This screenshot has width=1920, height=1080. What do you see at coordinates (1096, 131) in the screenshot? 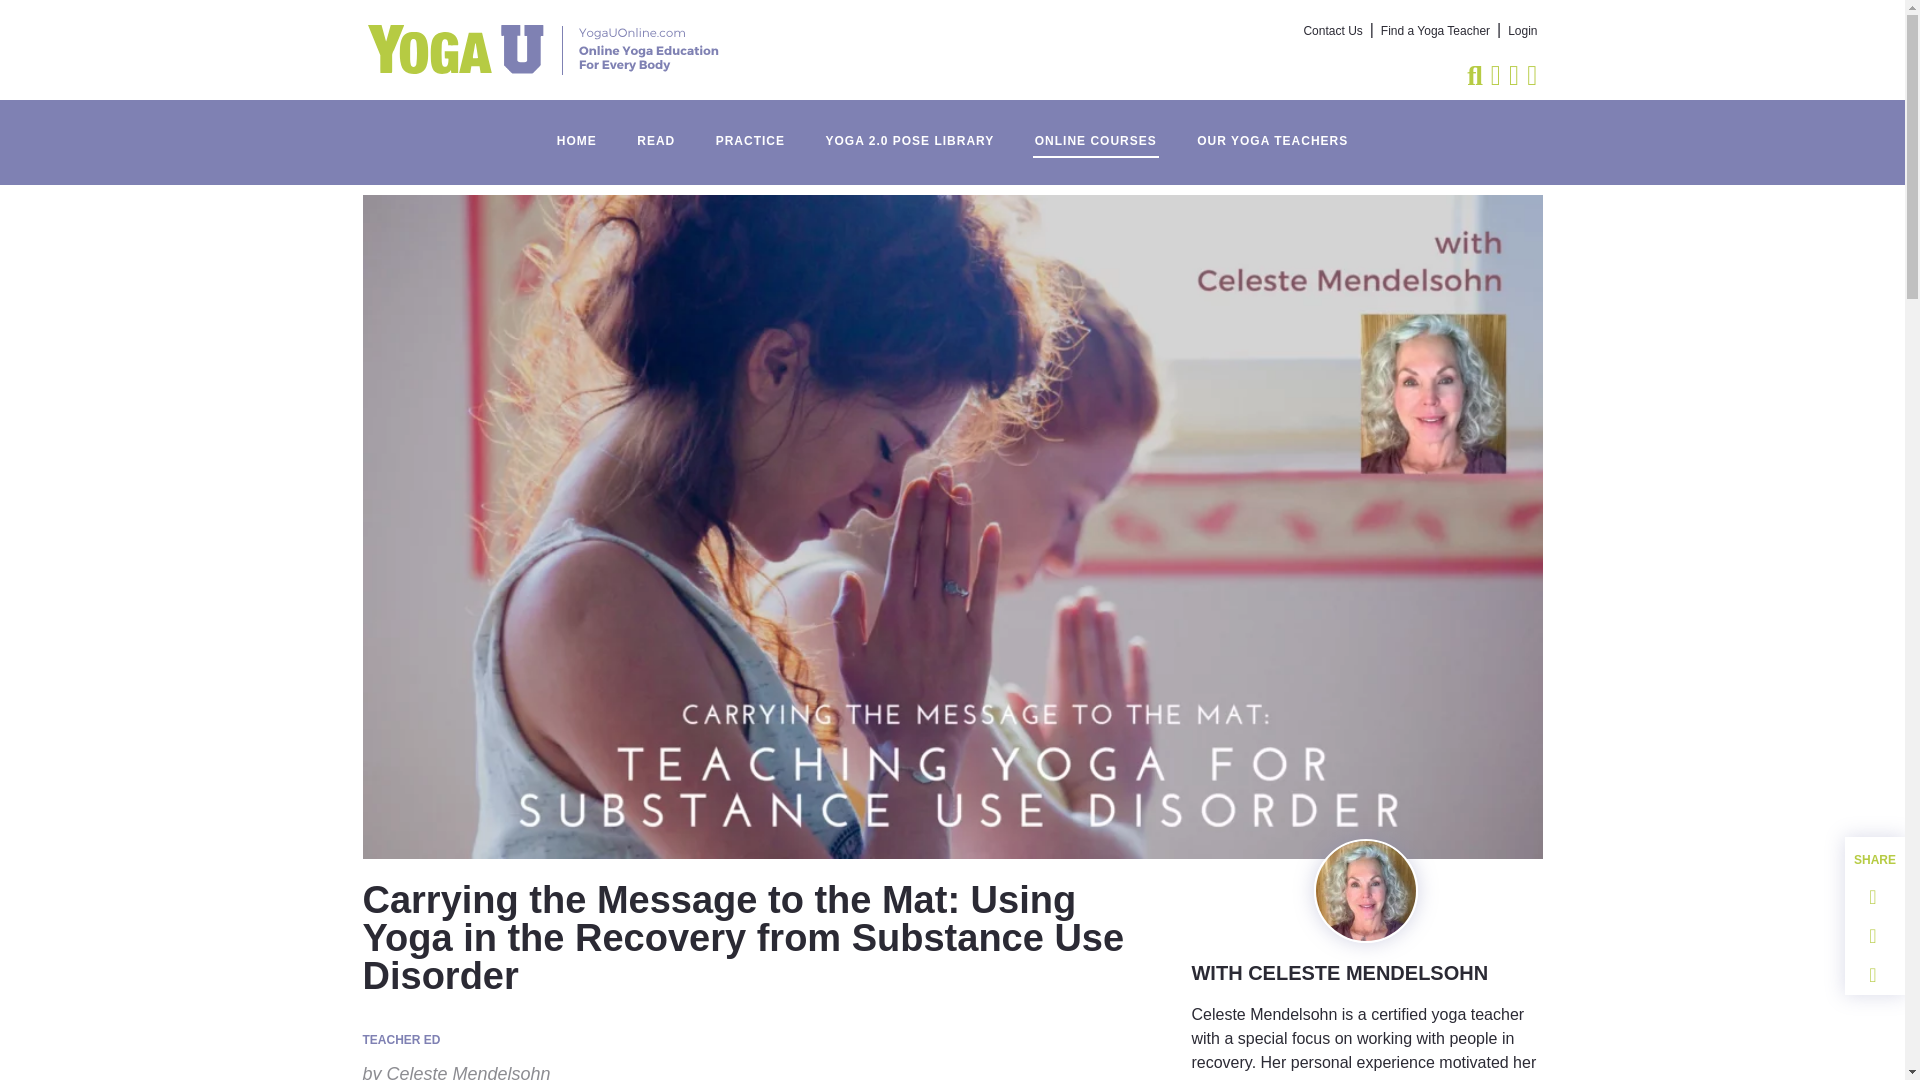
I see `ONLINE COURSES` at bounding box center [1096, 131].